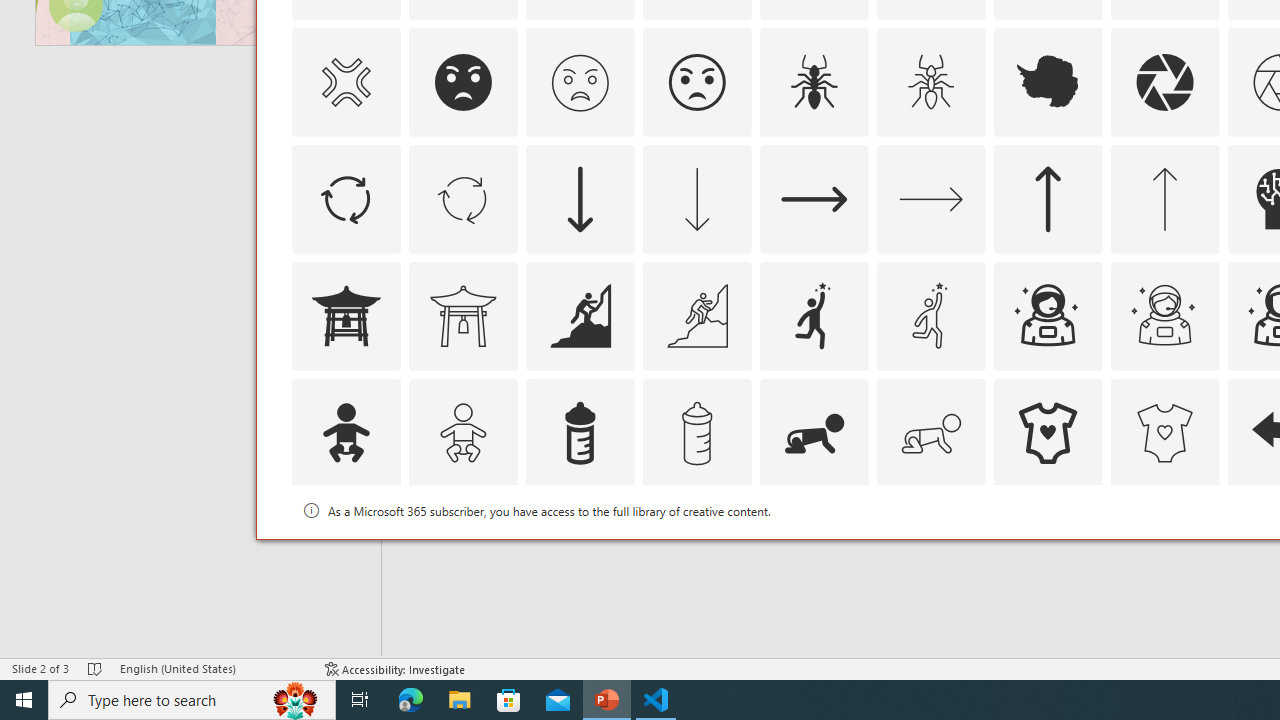 The width and height of the screenshot is (1280, 720). I want to click on AutomationID: Icons_Badge3, so click(696, 550).